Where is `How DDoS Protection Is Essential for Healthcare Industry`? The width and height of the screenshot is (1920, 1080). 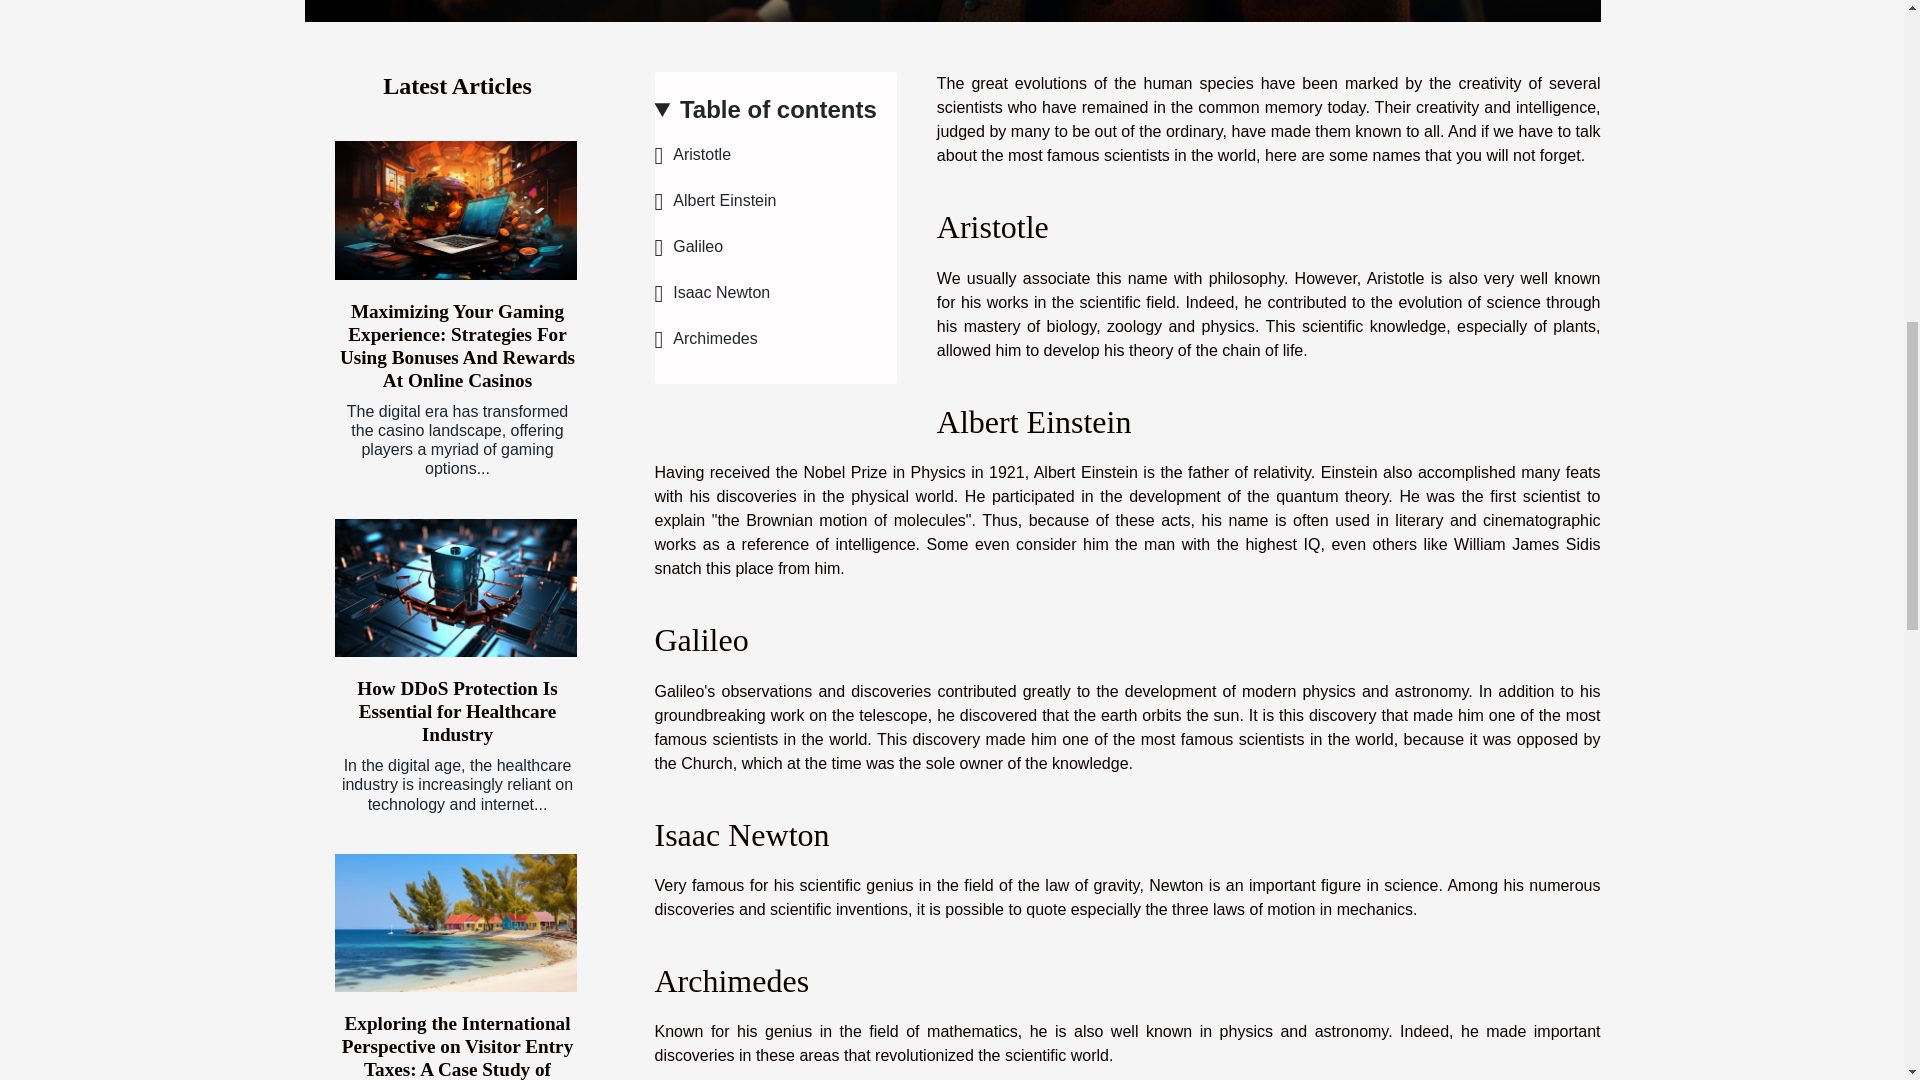 How DDoS Protection Is Essential for Healthcare Industry is located at coordinates (458, 712).